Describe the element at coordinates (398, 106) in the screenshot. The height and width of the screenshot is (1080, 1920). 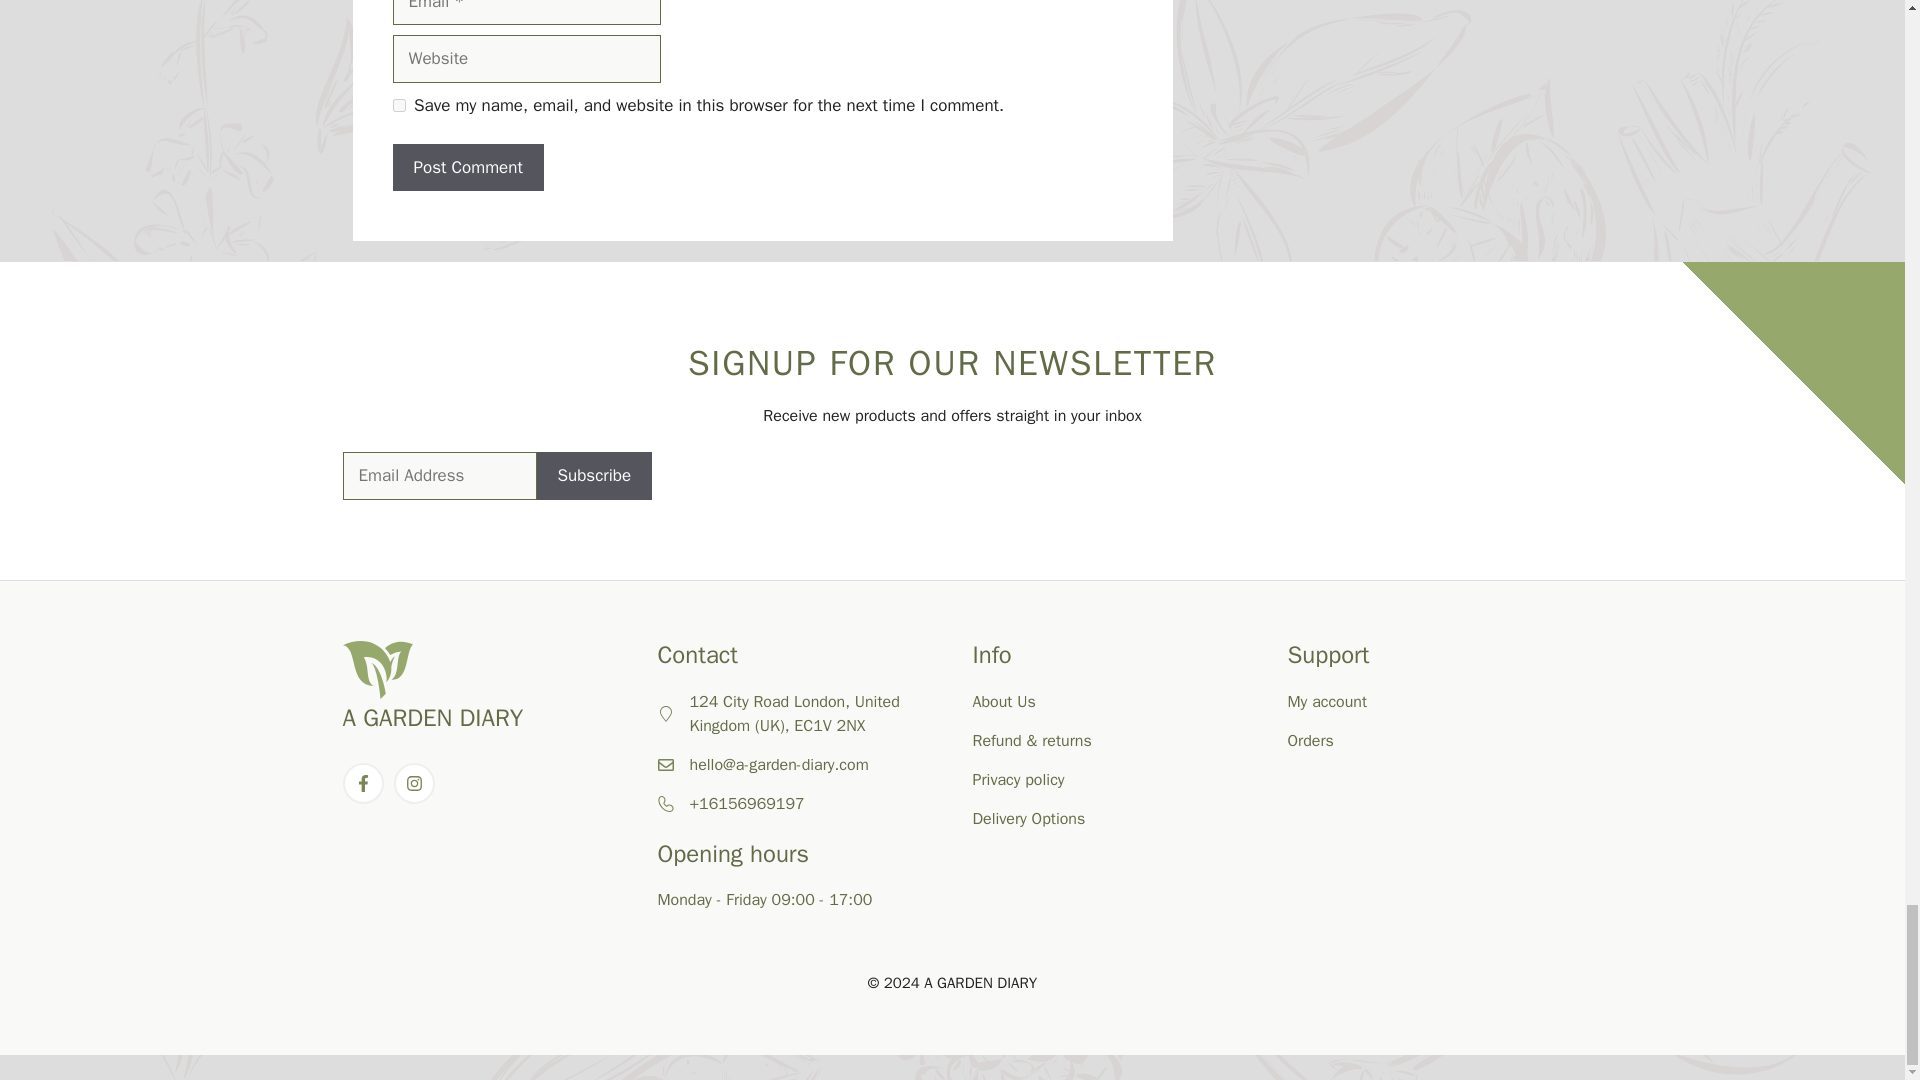
I see `yes` at that location.